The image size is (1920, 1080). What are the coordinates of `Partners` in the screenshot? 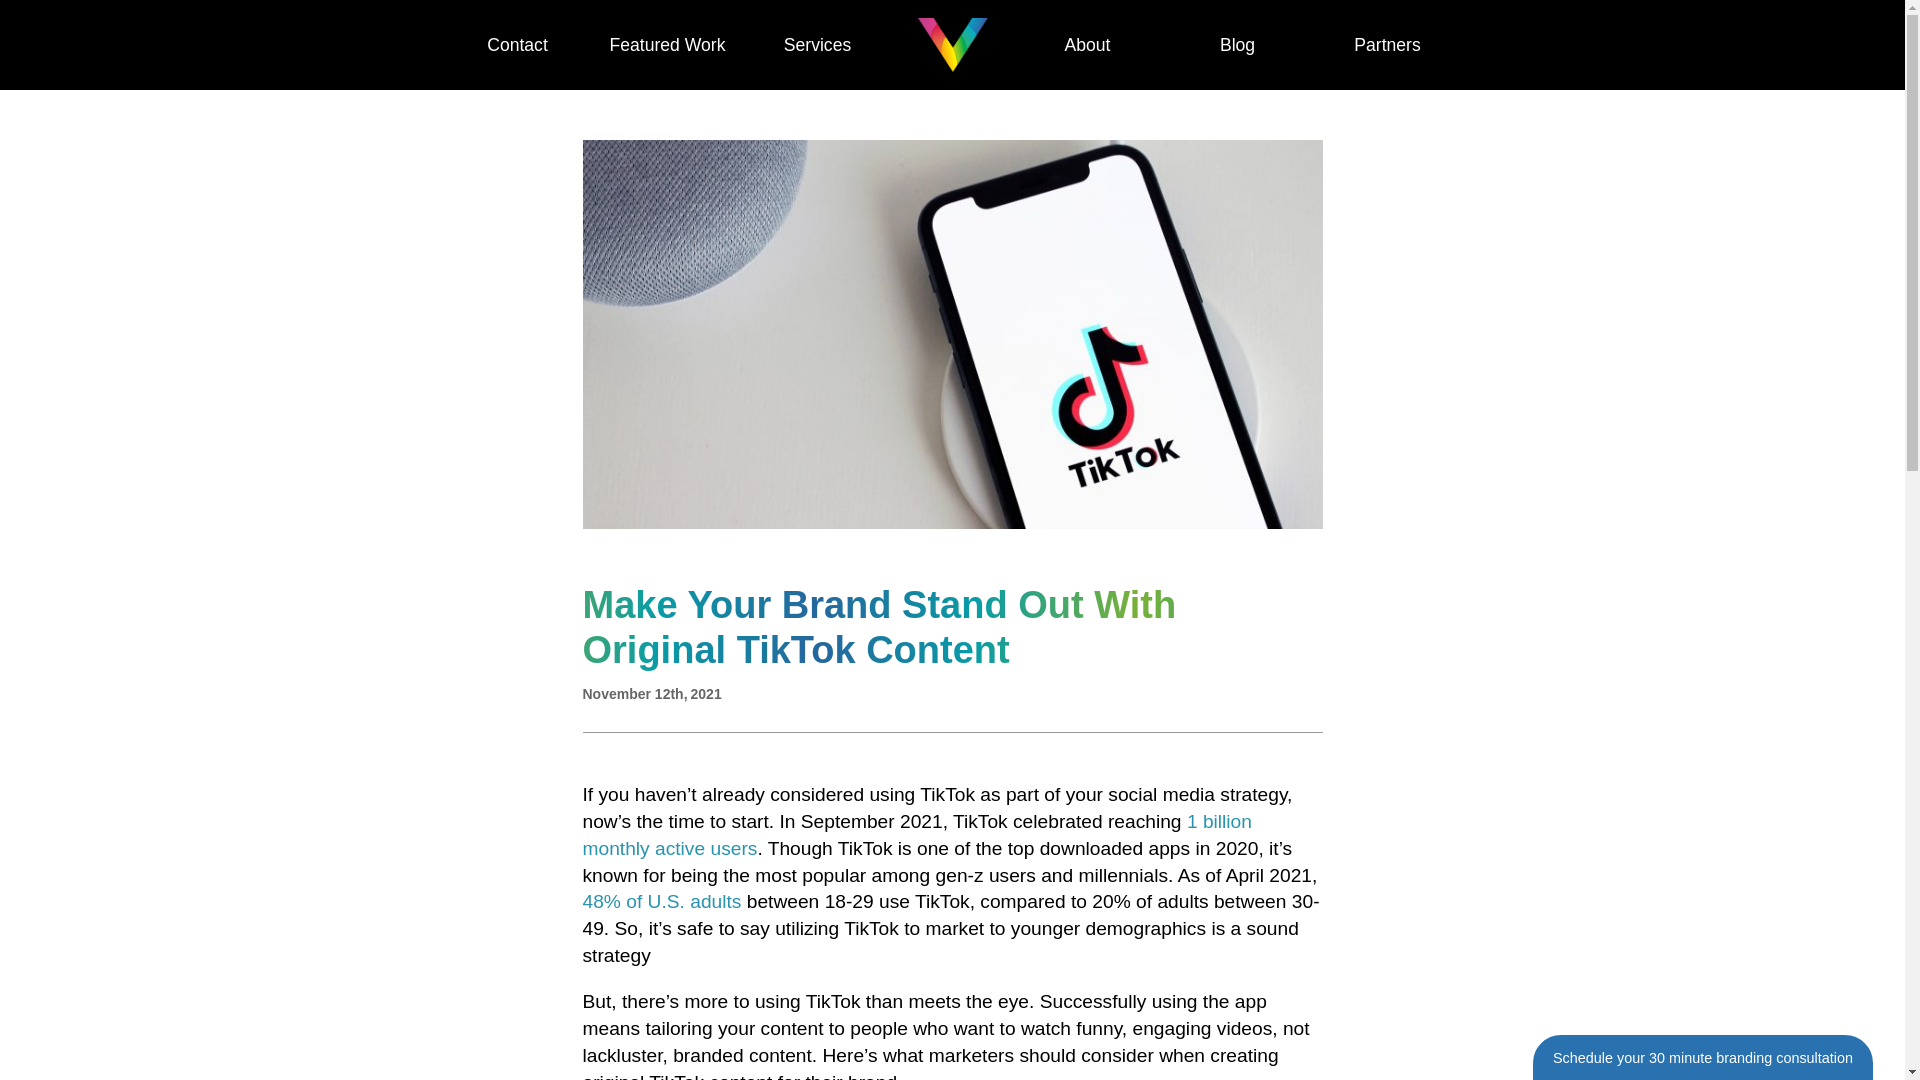 It's located at (1386, 44).